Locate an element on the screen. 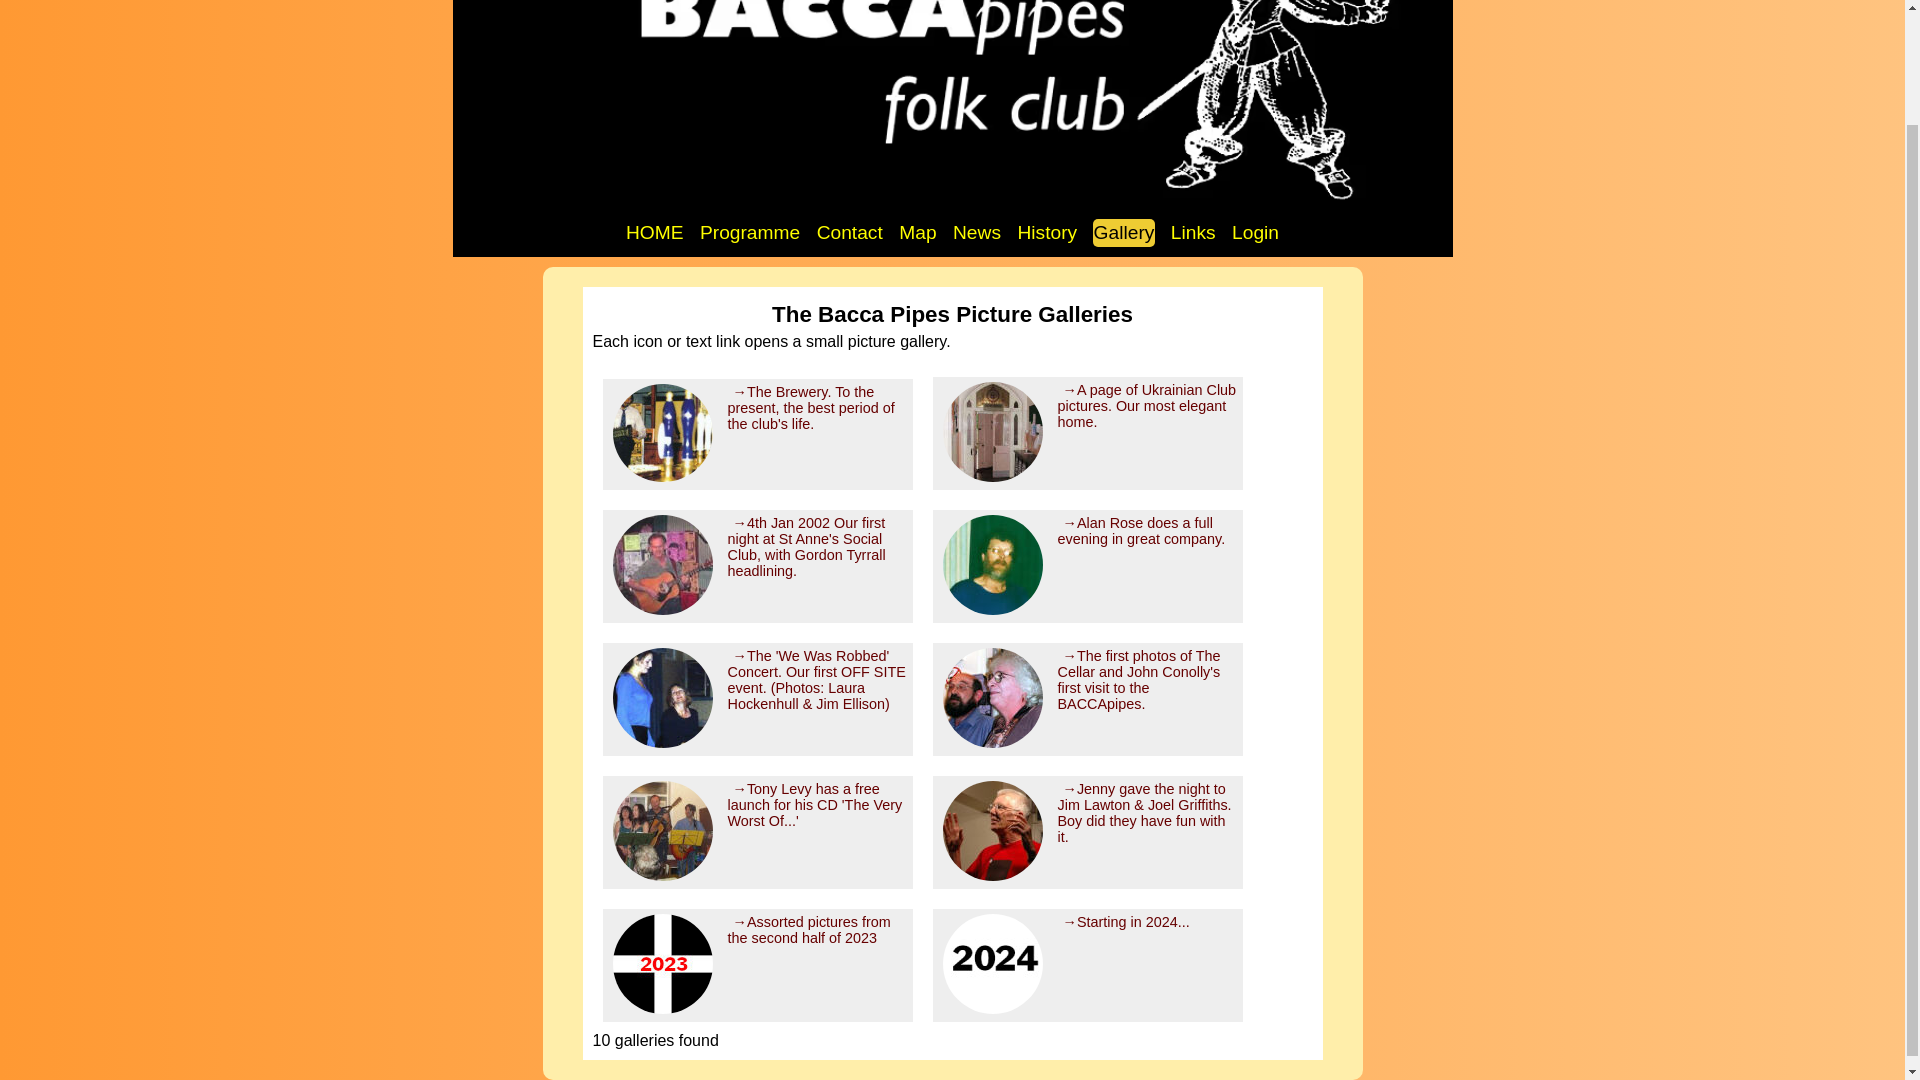  News is located at coordinates (977, 233).